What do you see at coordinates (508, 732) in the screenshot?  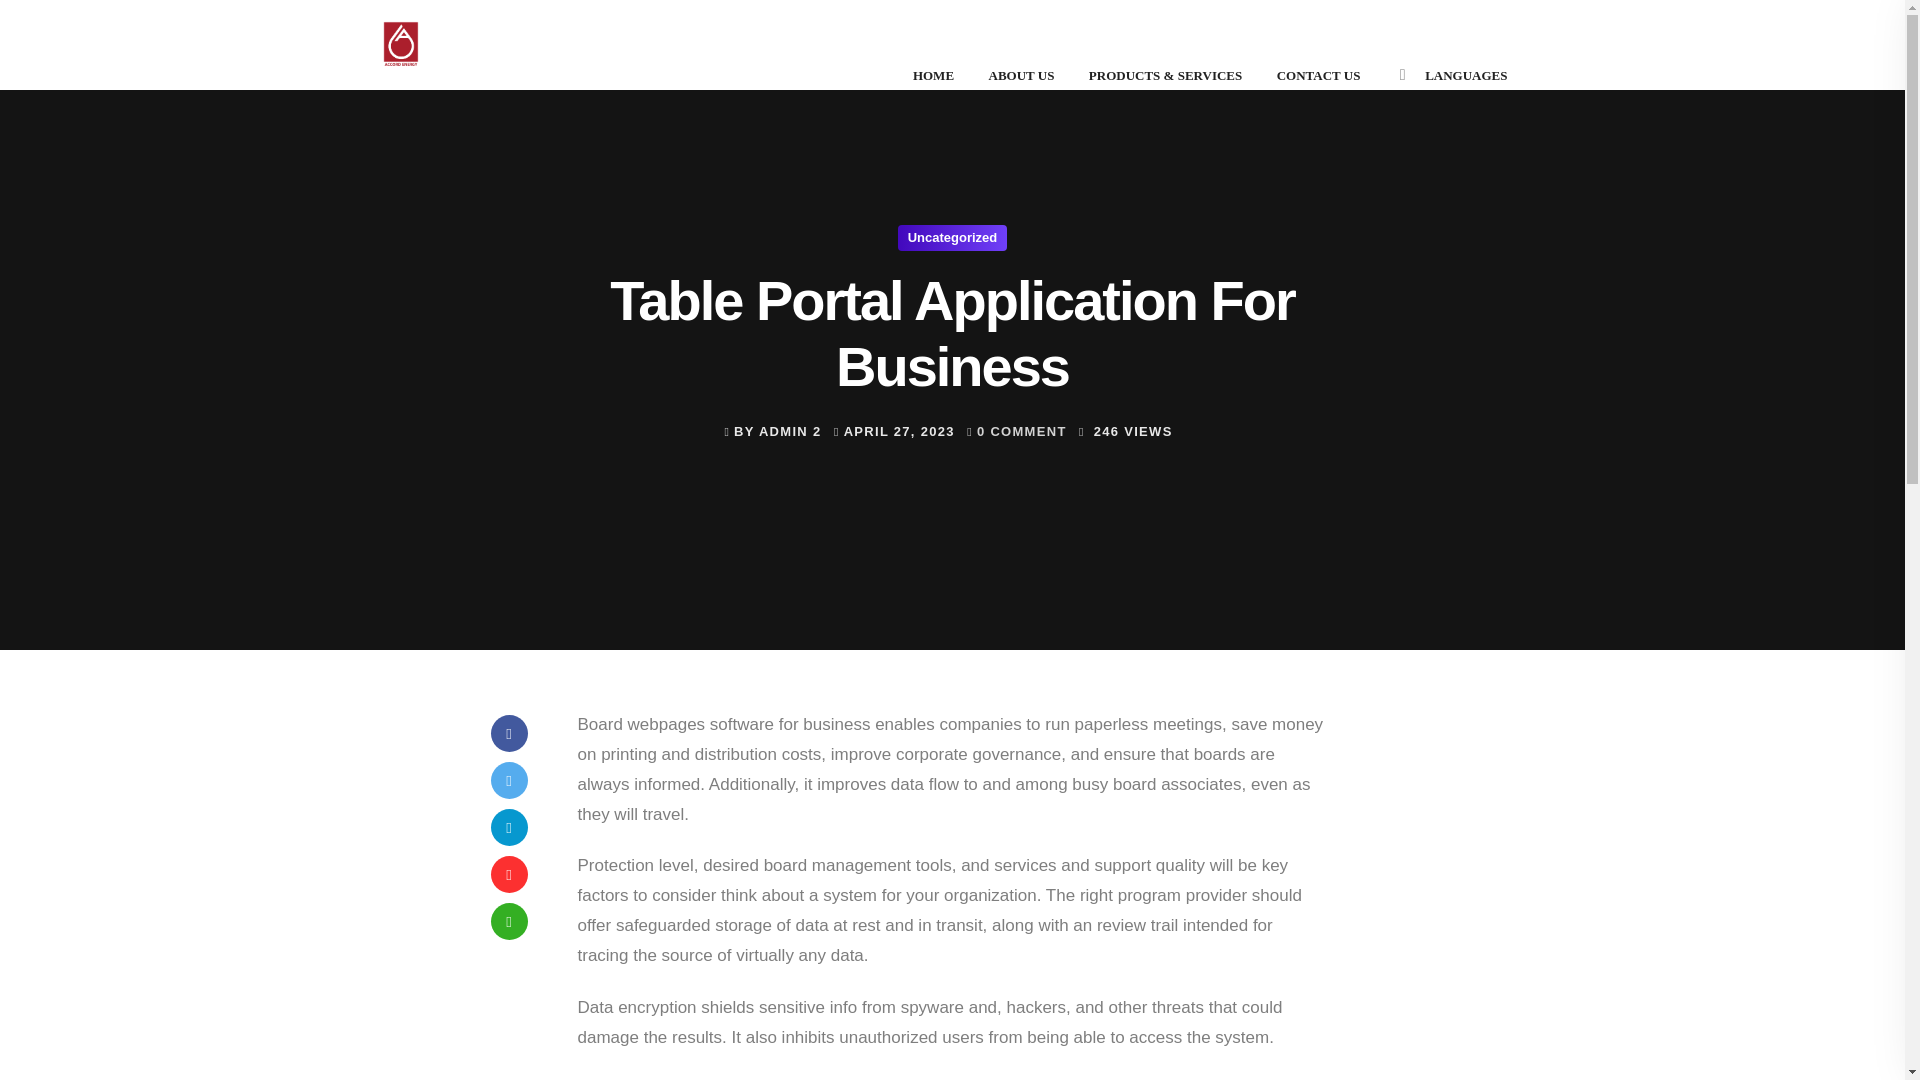 I see `Facebook` at bounding box center [508, 732].